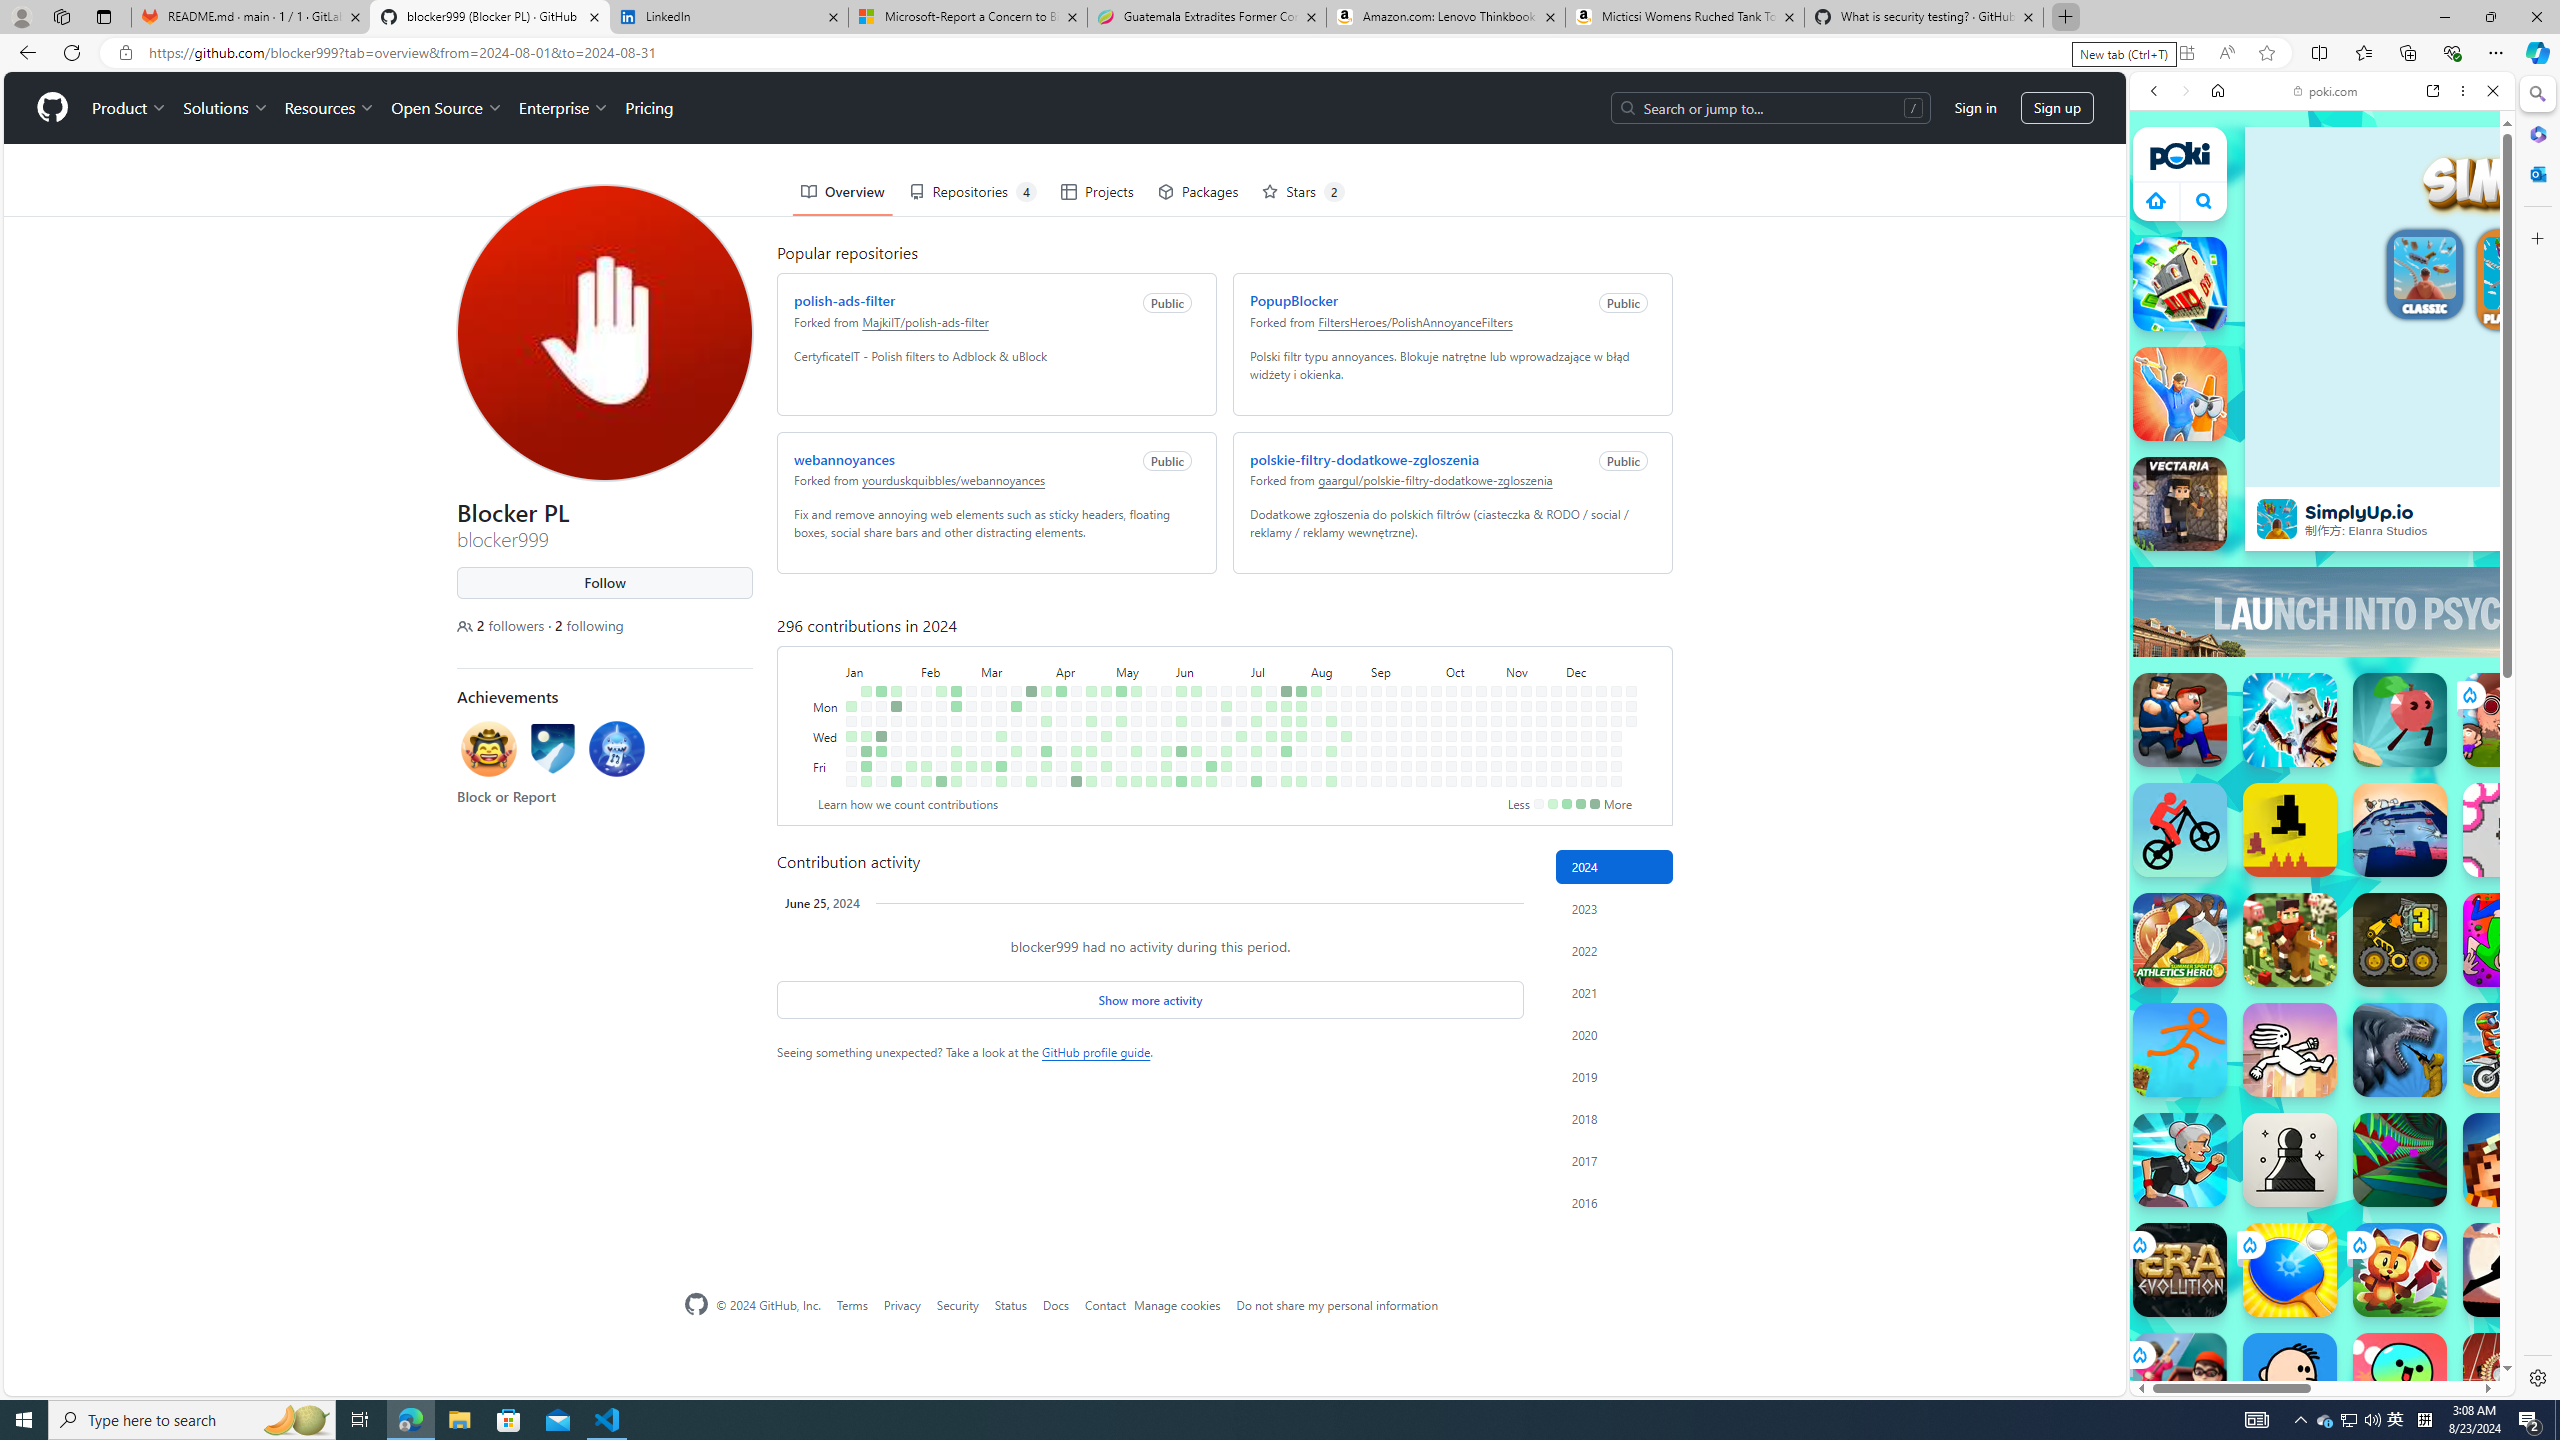  What do you see at coordinates (2290, 1380) in the screenshot?
I see `Poor Eddie Poor Eddie` at bounding box center [2290, 1380].